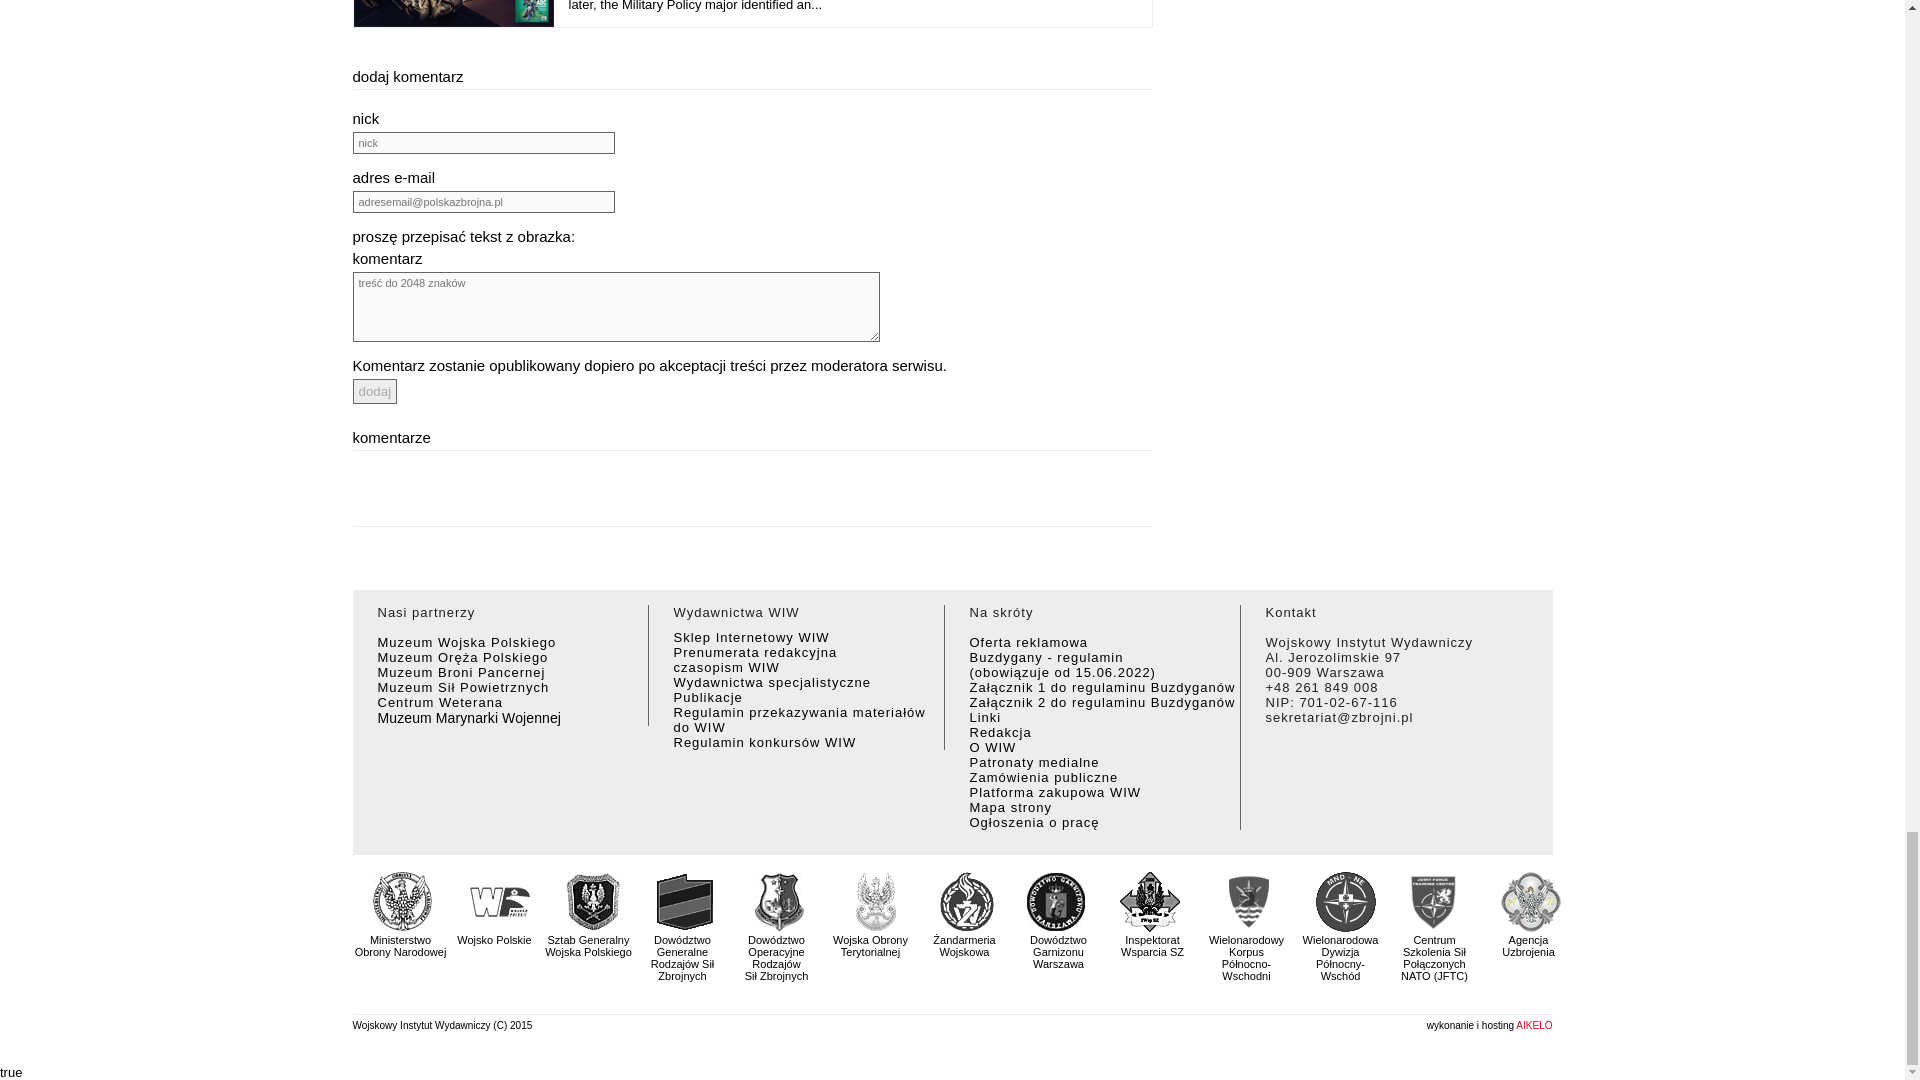 This screenshot has width=1920, height=1080. Describe the element at coordinates (374, 391) in the screenshot. I see `dodaj` at that location.